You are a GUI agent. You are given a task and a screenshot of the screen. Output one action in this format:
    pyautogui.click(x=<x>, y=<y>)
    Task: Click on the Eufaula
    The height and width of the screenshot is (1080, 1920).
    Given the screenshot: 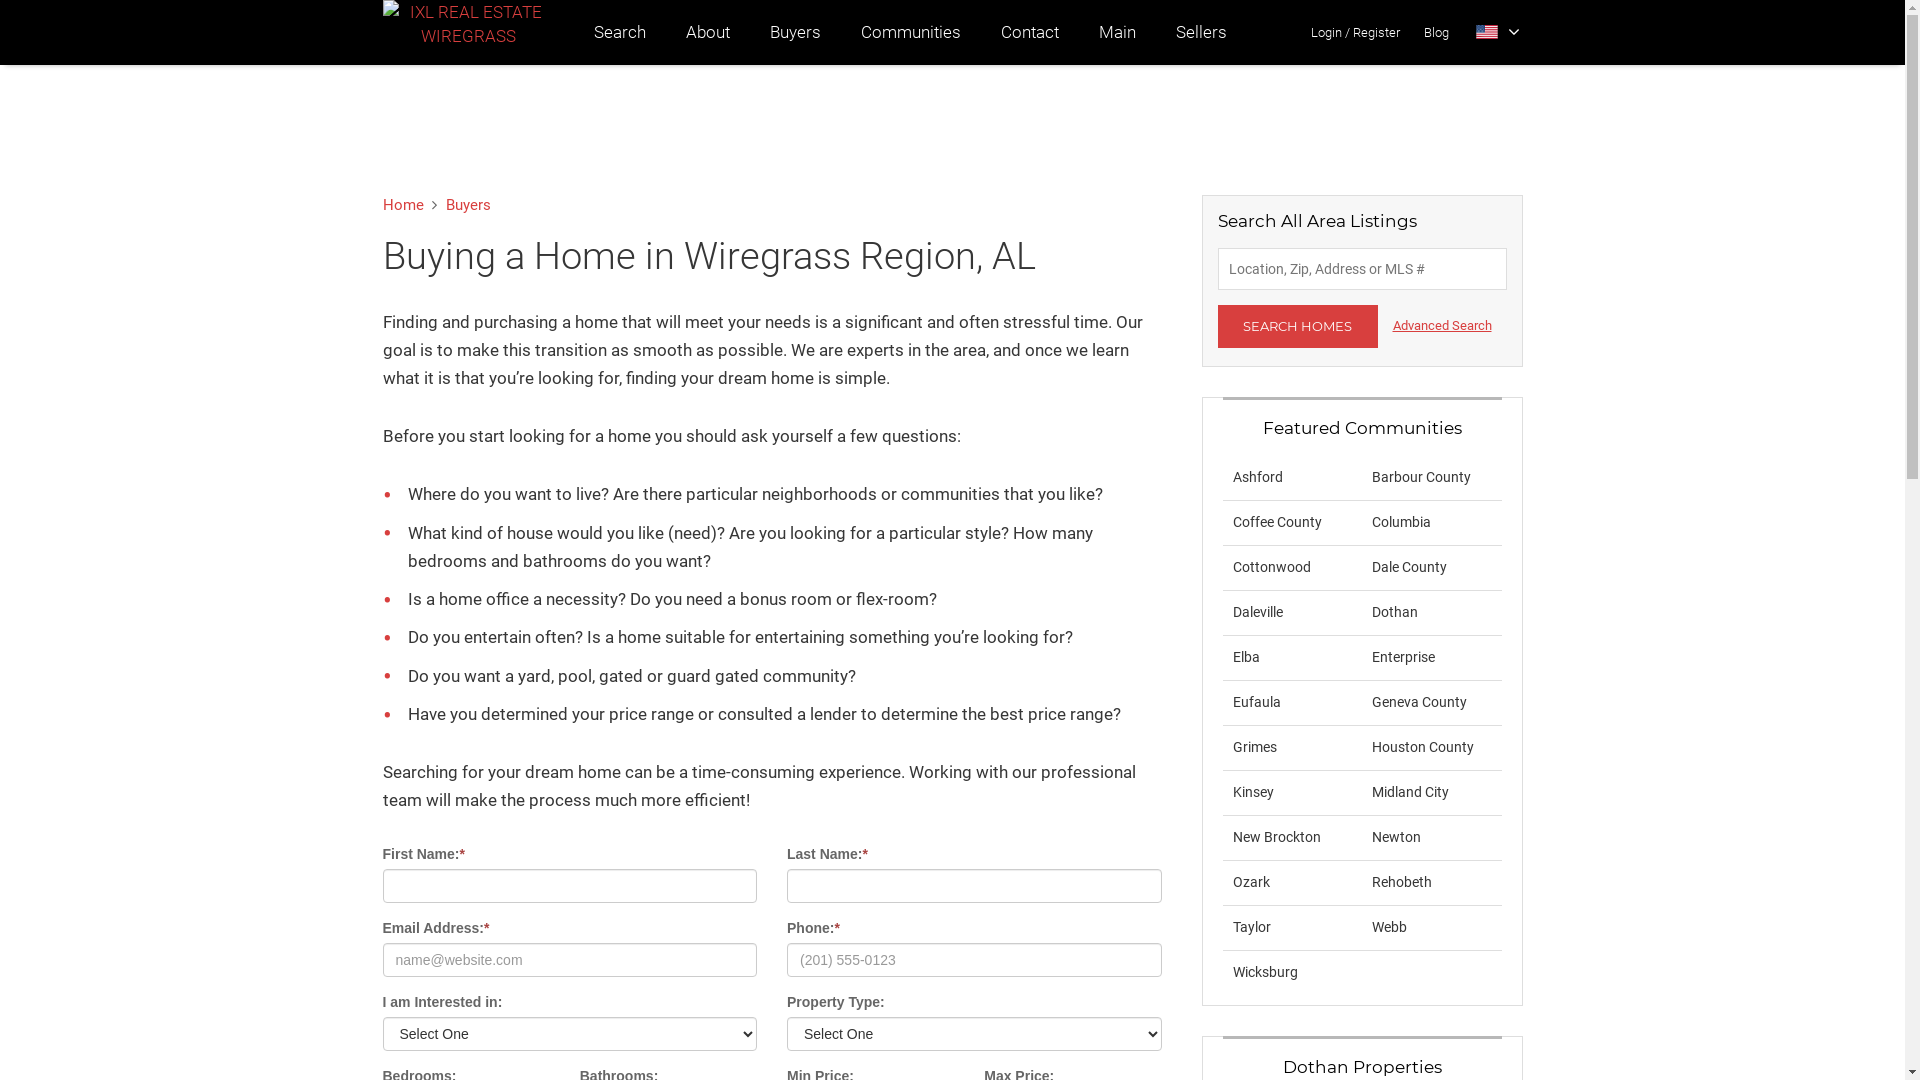 What is the action you would take?
    pyautogui.click(x=1256, y=702)
    